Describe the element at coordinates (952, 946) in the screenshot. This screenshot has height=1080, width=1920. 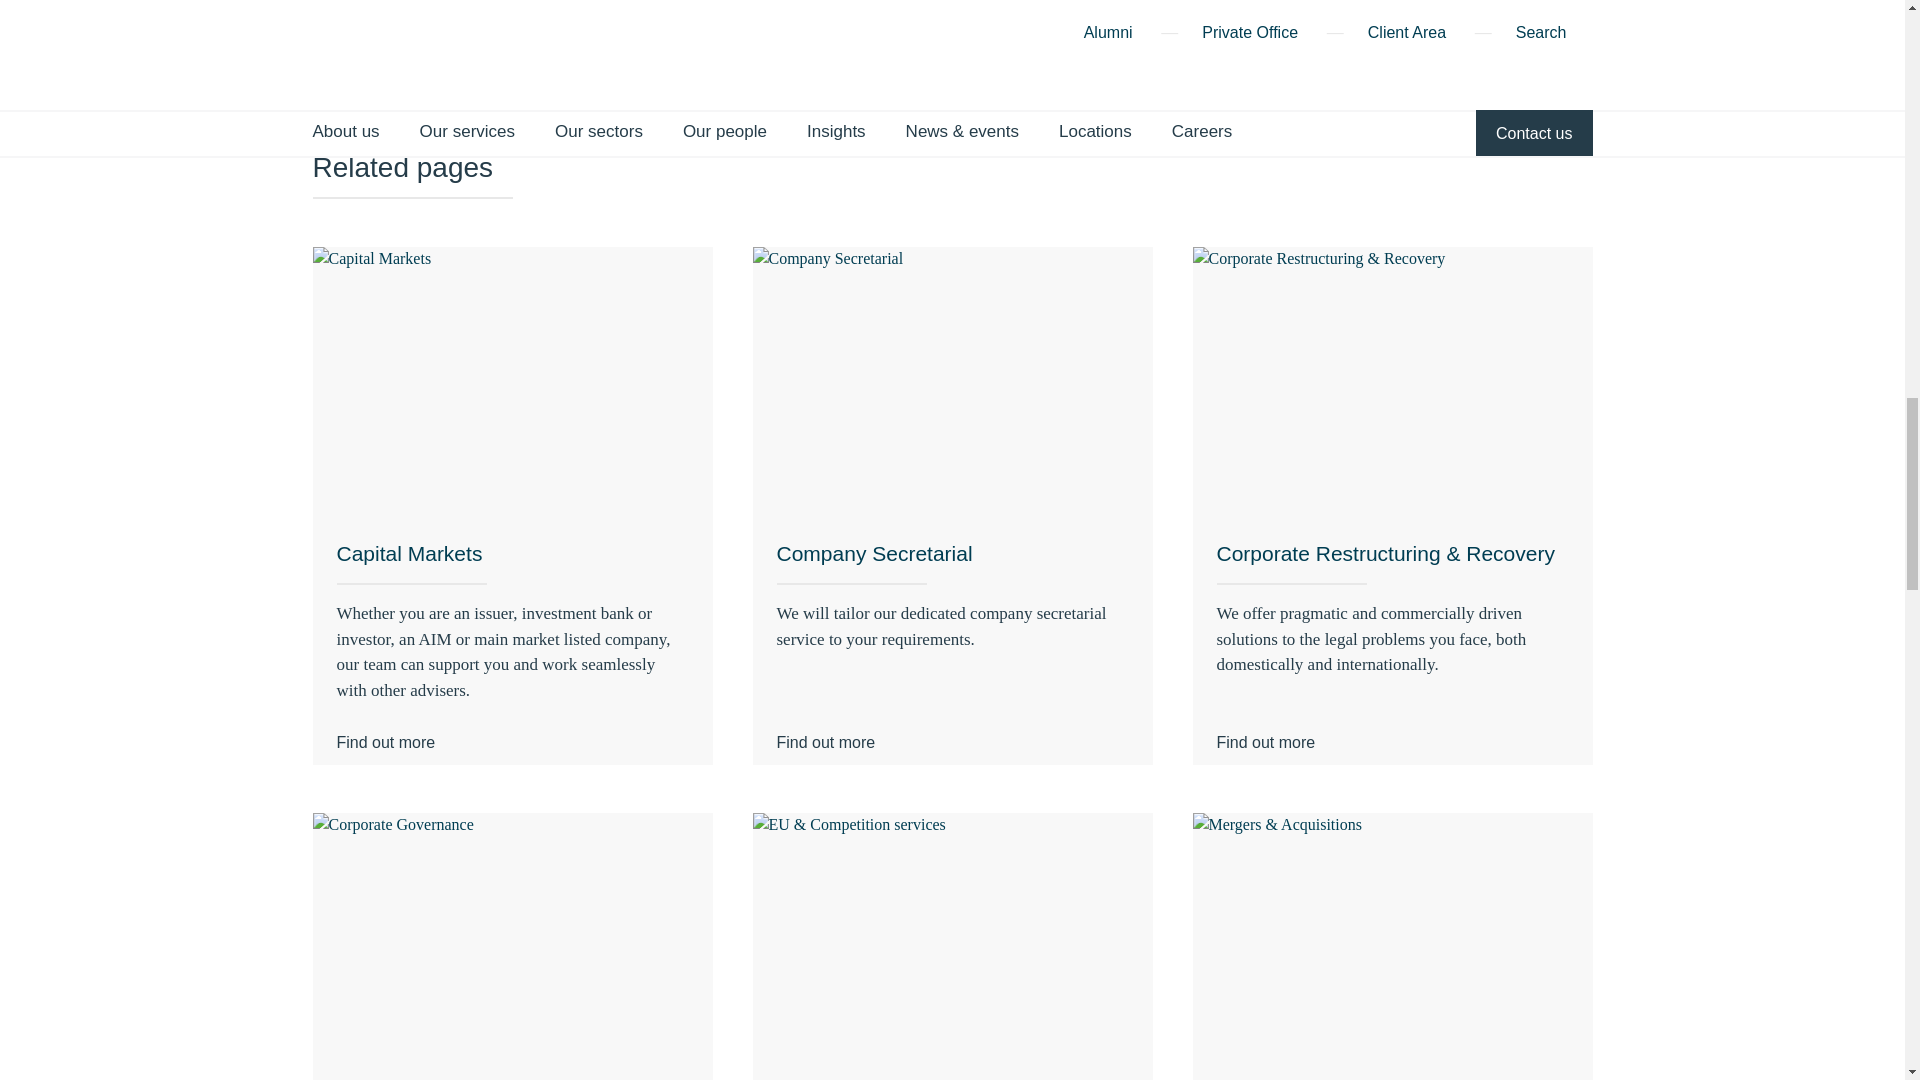
I see `eu-and-competition-tile` at that location.